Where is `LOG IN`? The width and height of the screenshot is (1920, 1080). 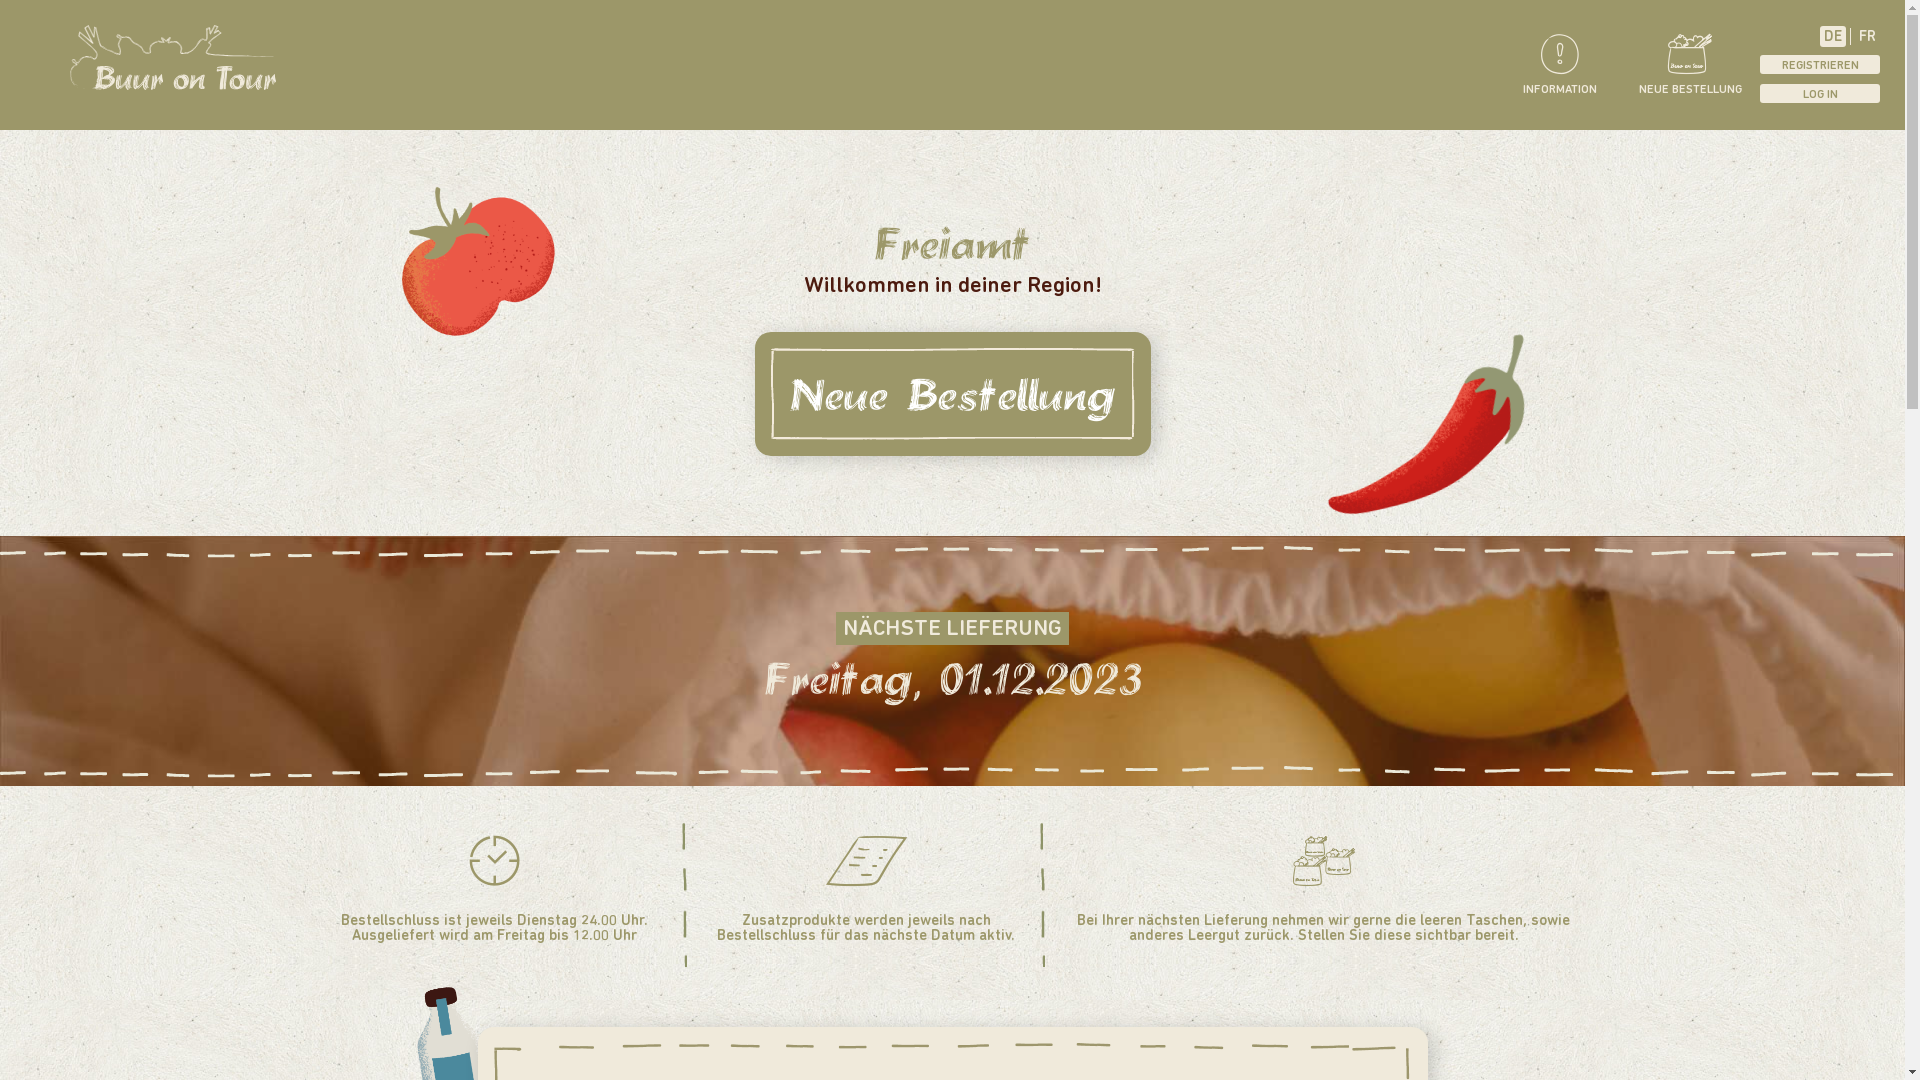 LOG IN is located at coordinates (1820, 94).